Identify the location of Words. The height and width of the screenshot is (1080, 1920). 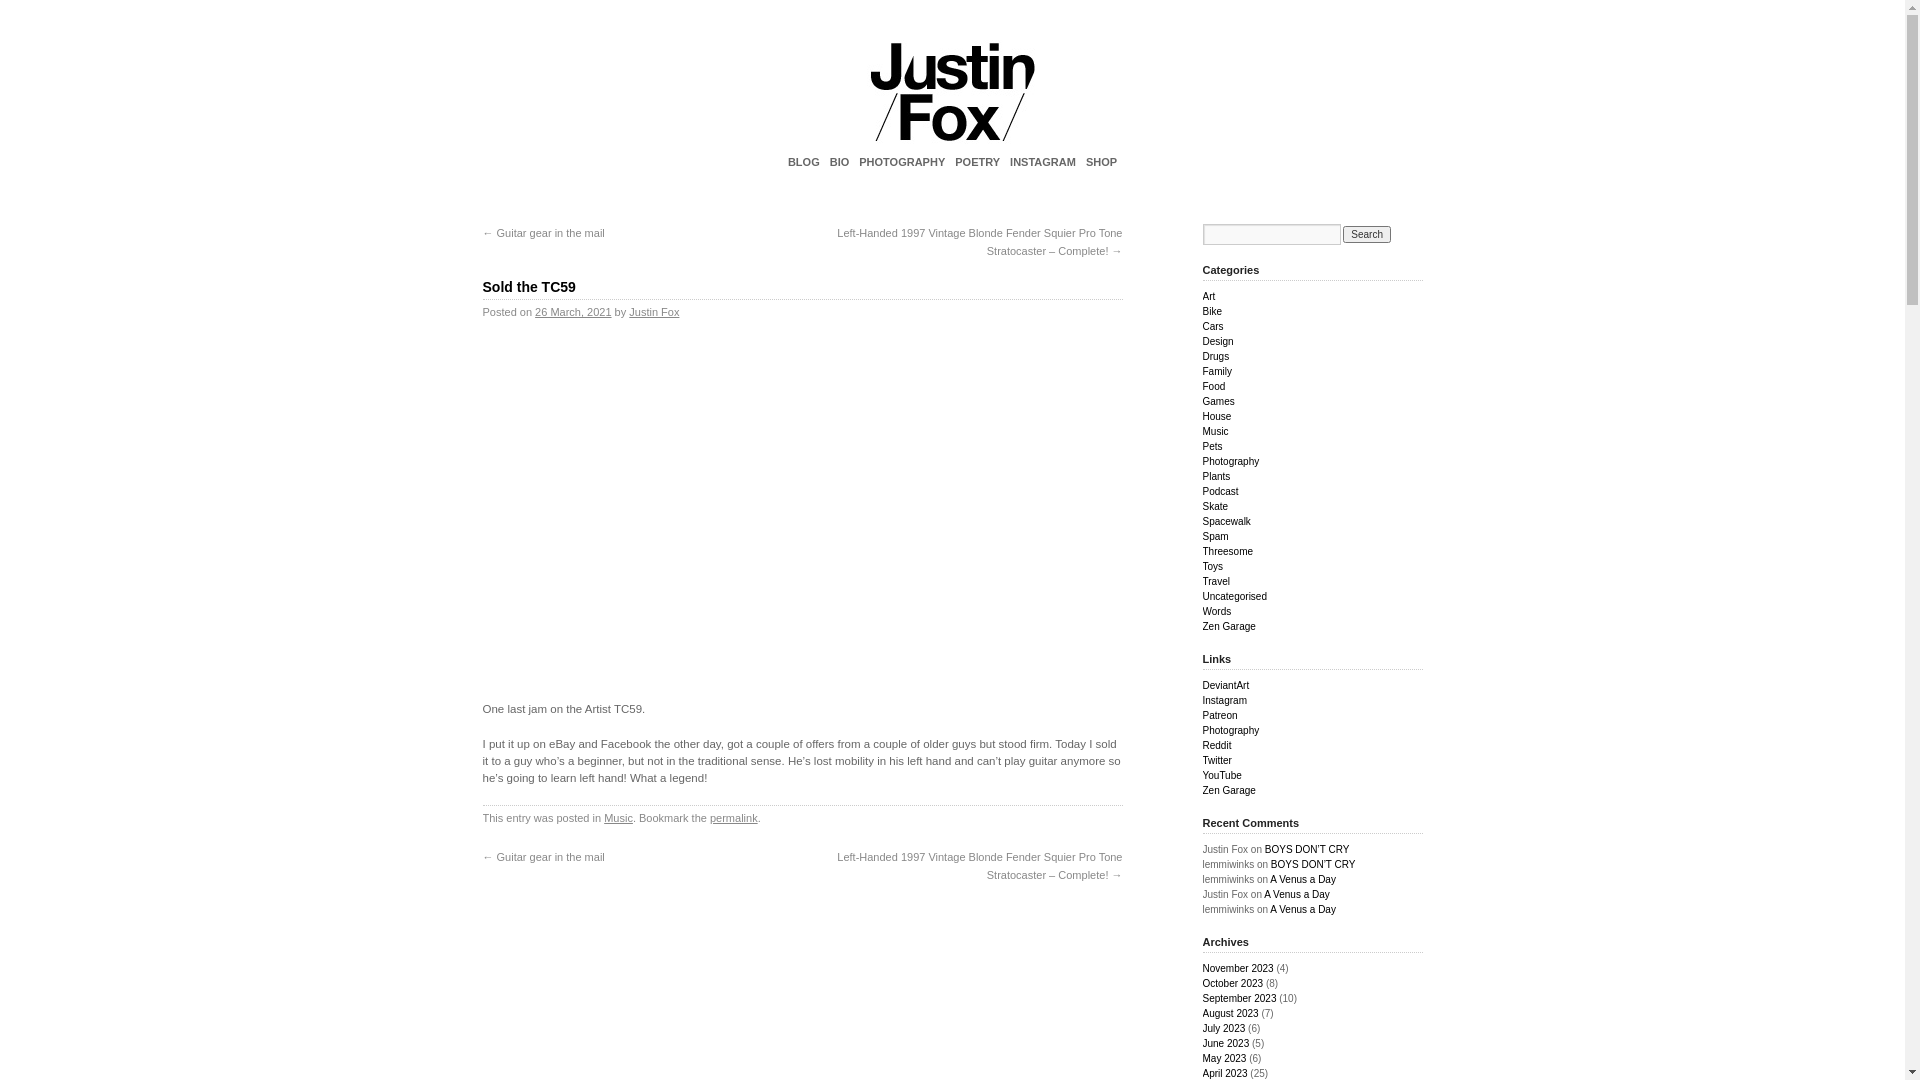
(1216, 612).